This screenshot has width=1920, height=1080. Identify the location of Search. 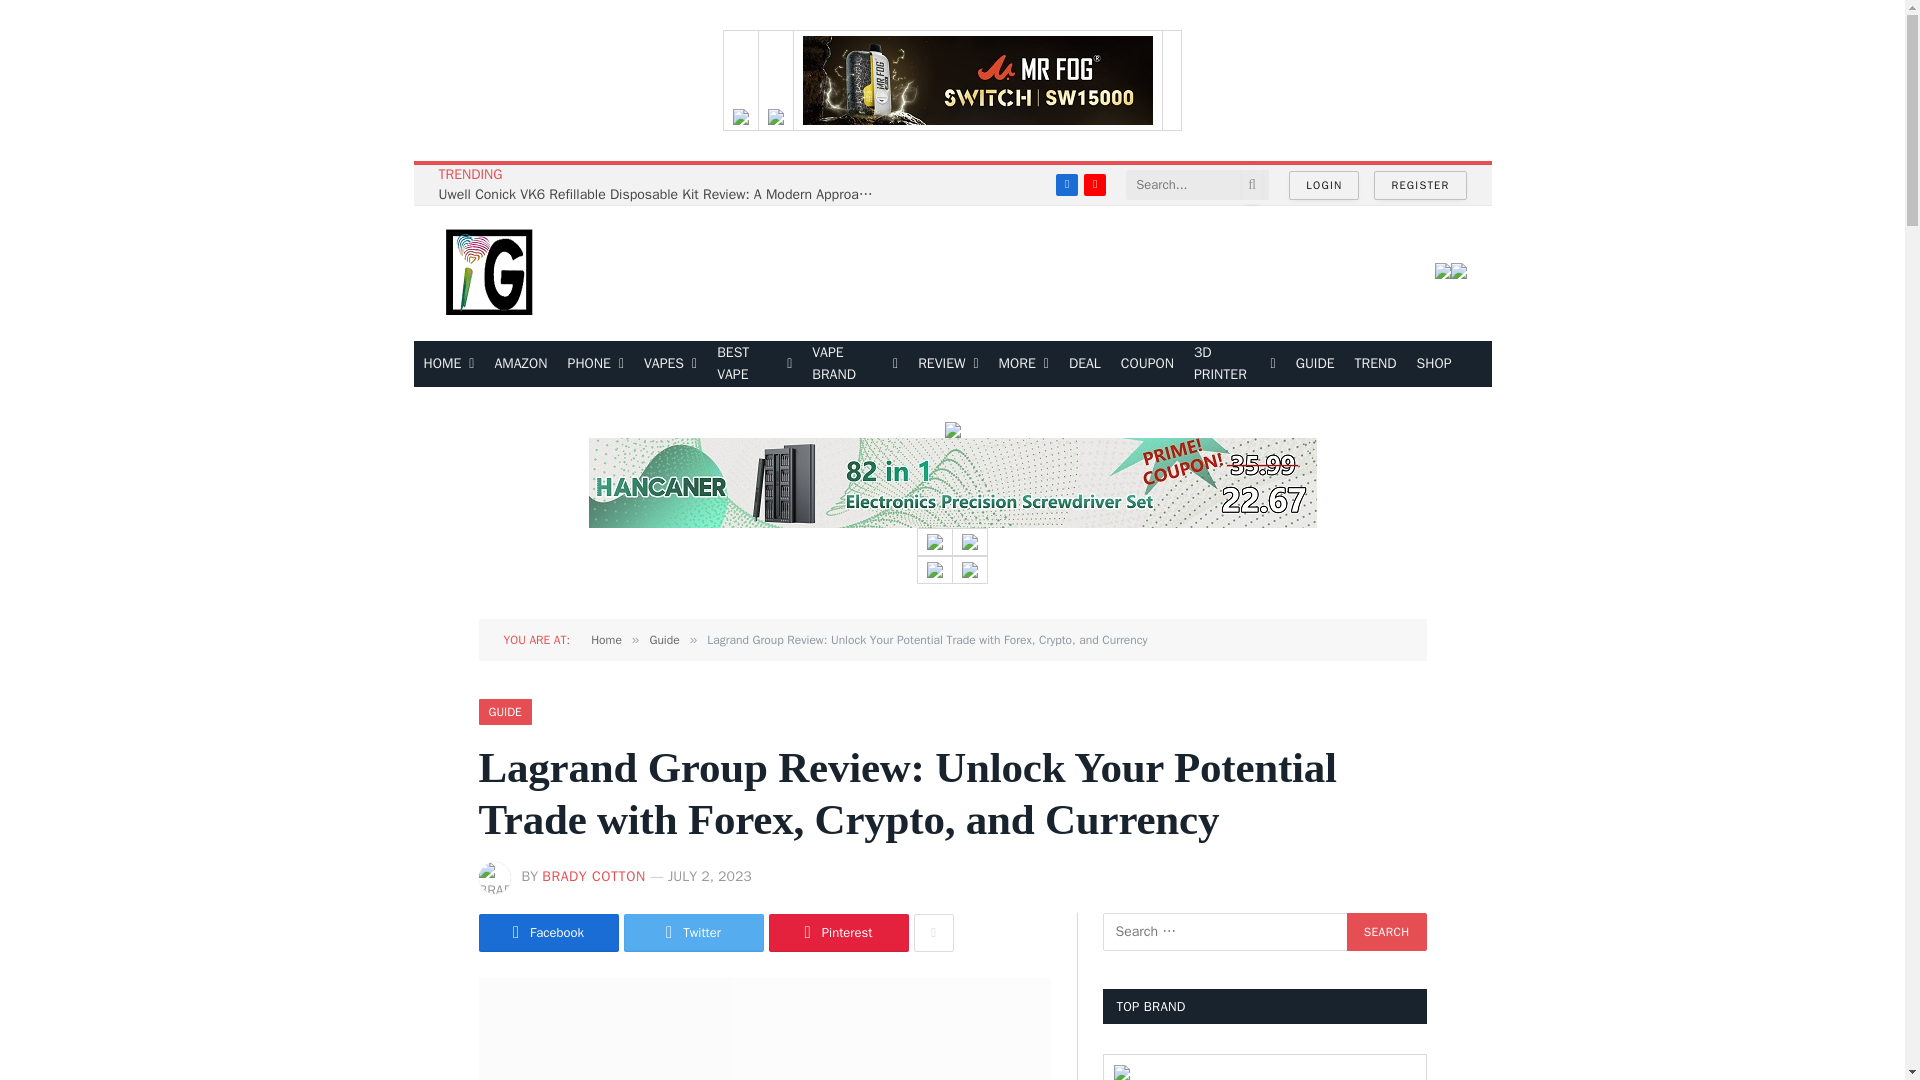
(1386, 932).